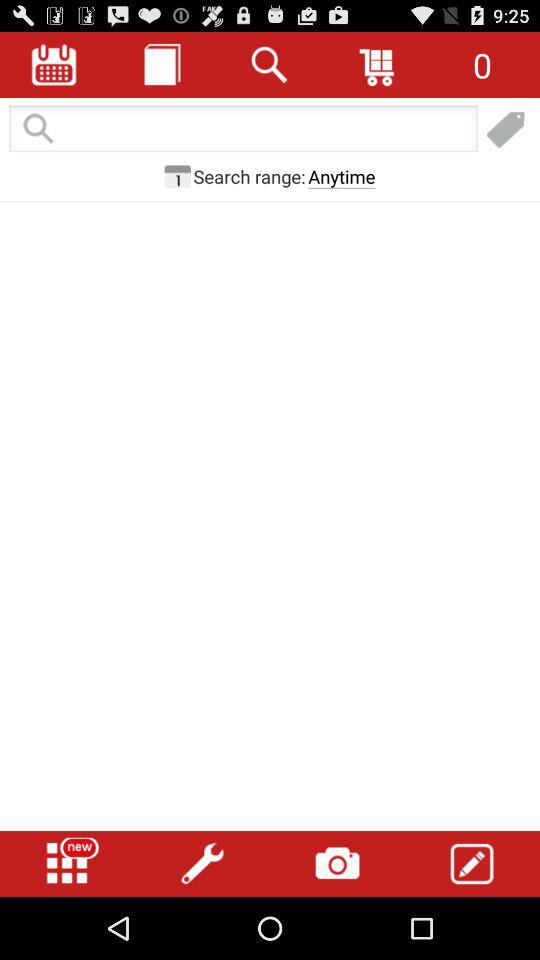  Describe the element at coordinates (337, 864) in the screenshot. I see `access camara options` at that location.